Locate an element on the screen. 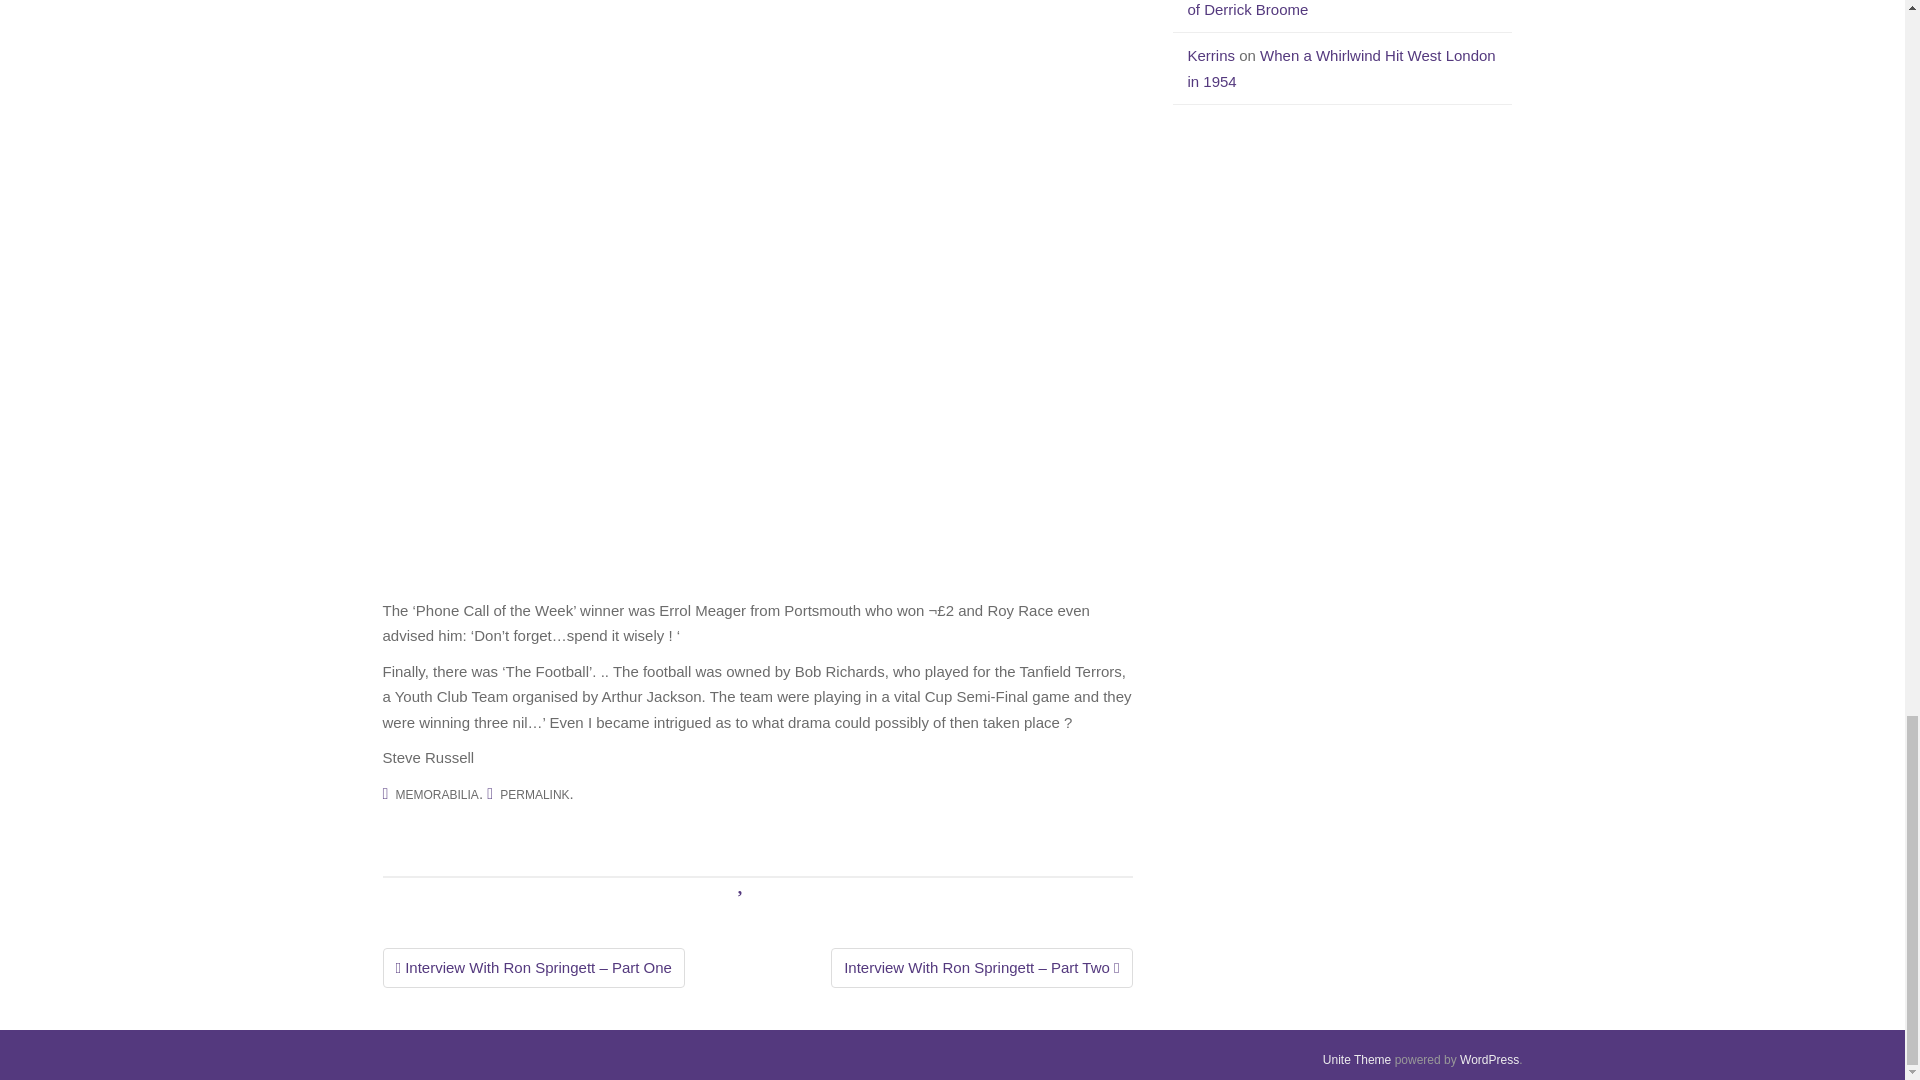  WordPress is located at coordinates (1488, 1060).